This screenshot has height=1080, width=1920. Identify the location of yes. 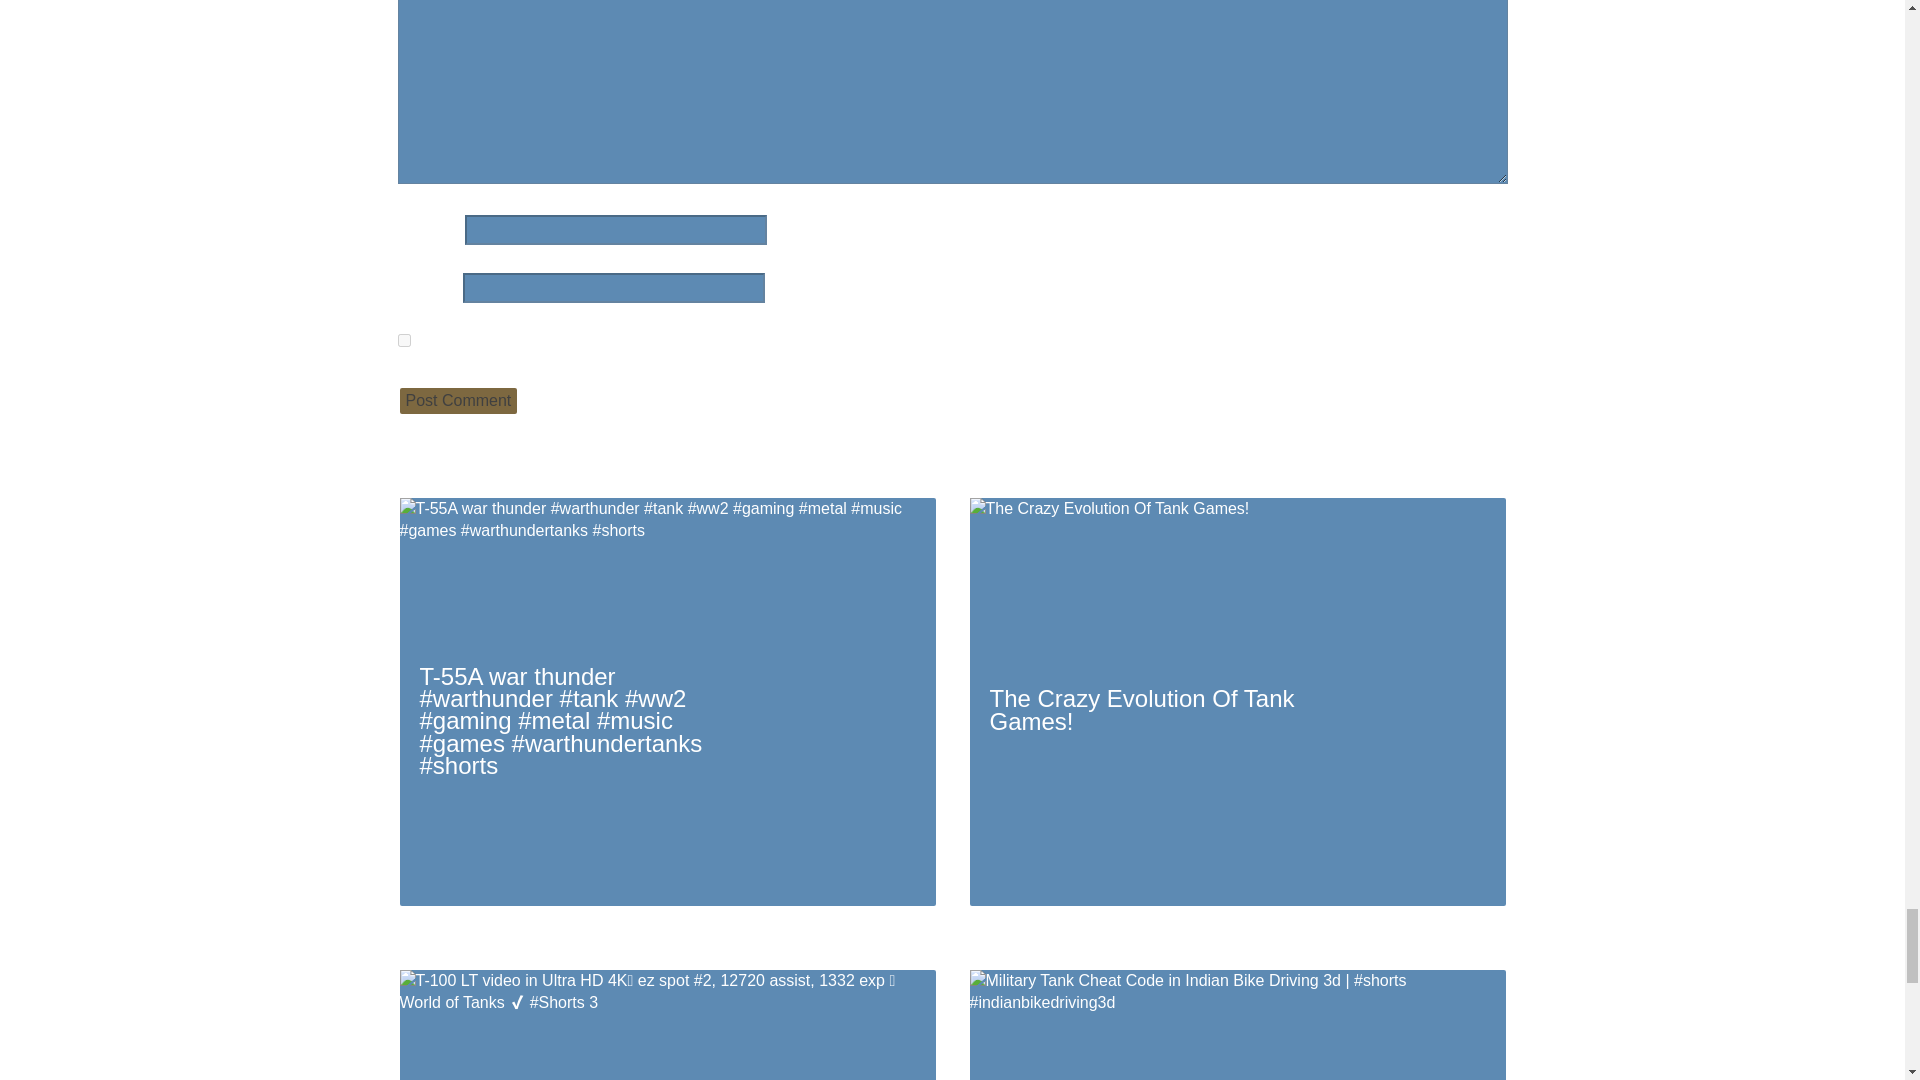
(404, 340).